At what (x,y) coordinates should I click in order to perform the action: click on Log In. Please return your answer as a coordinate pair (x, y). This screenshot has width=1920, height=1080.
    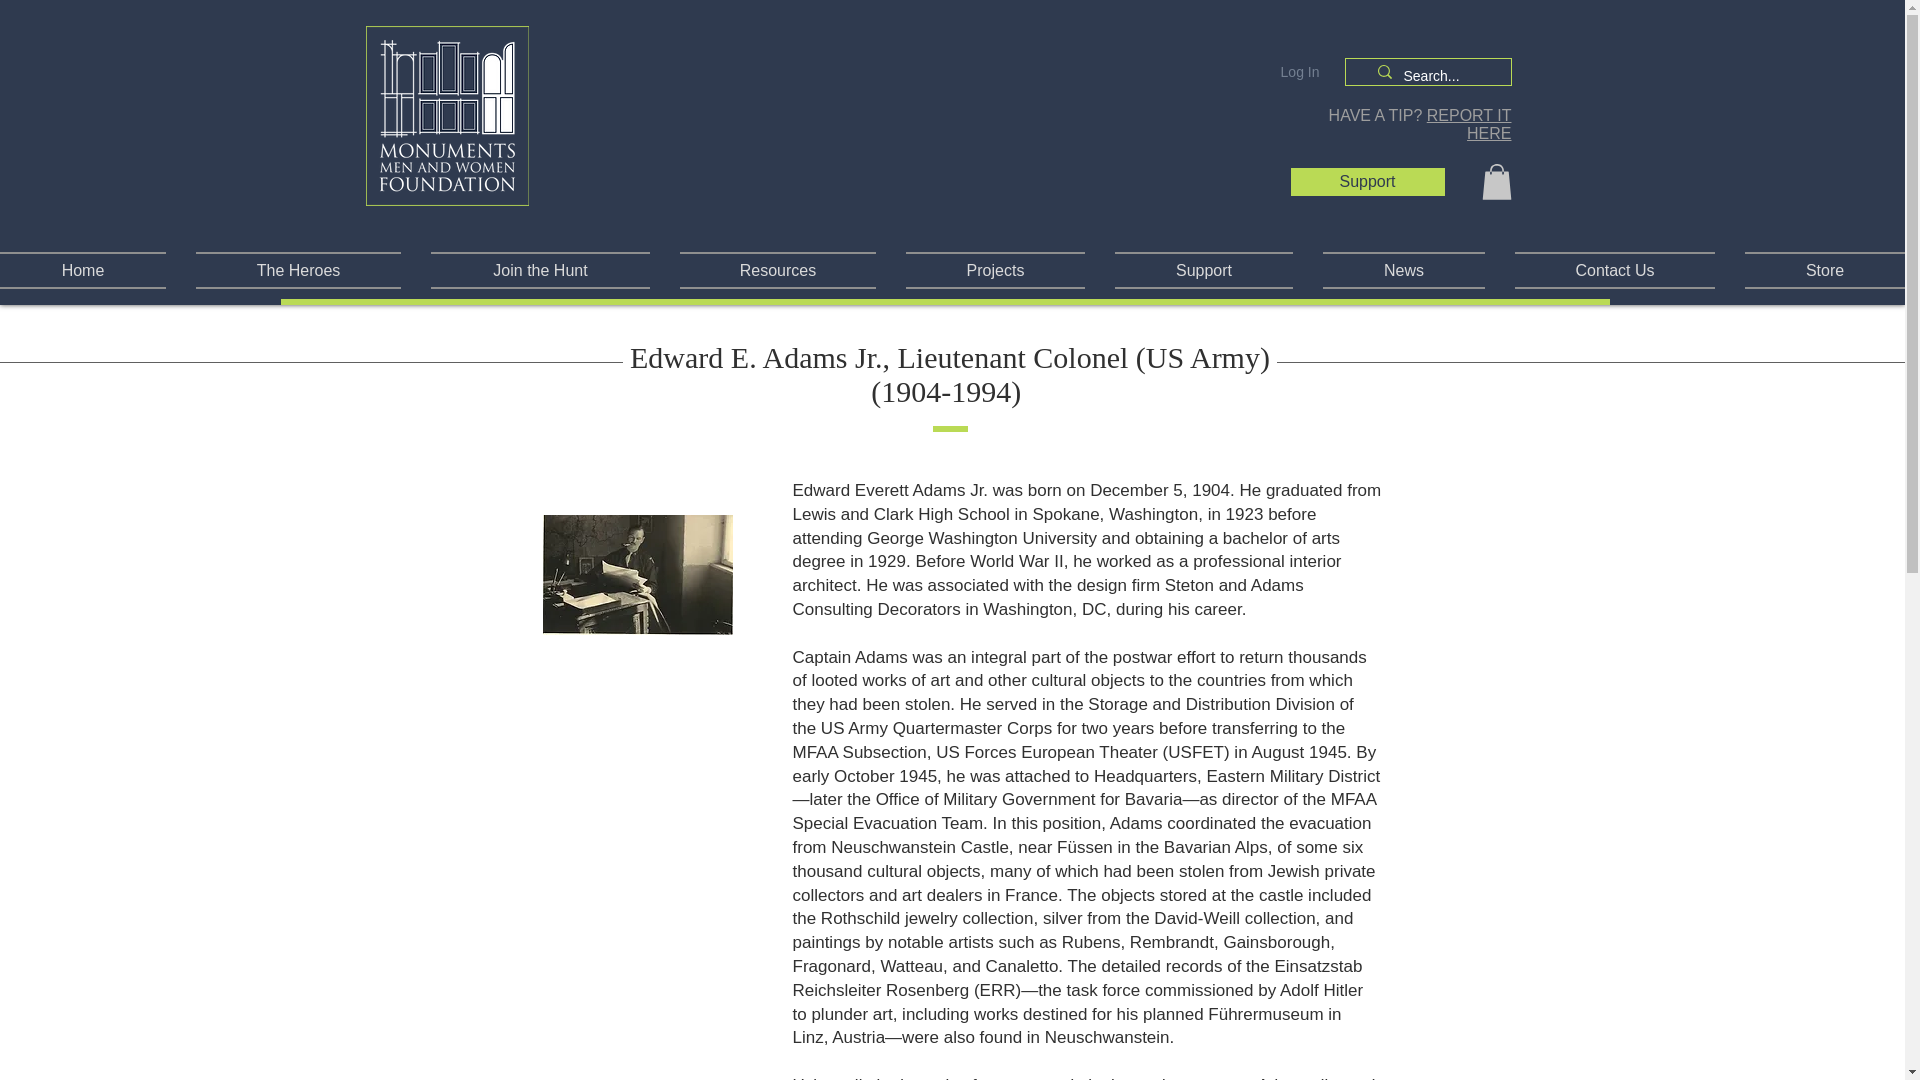
    Looking at the image, I should click on (1300, 72).